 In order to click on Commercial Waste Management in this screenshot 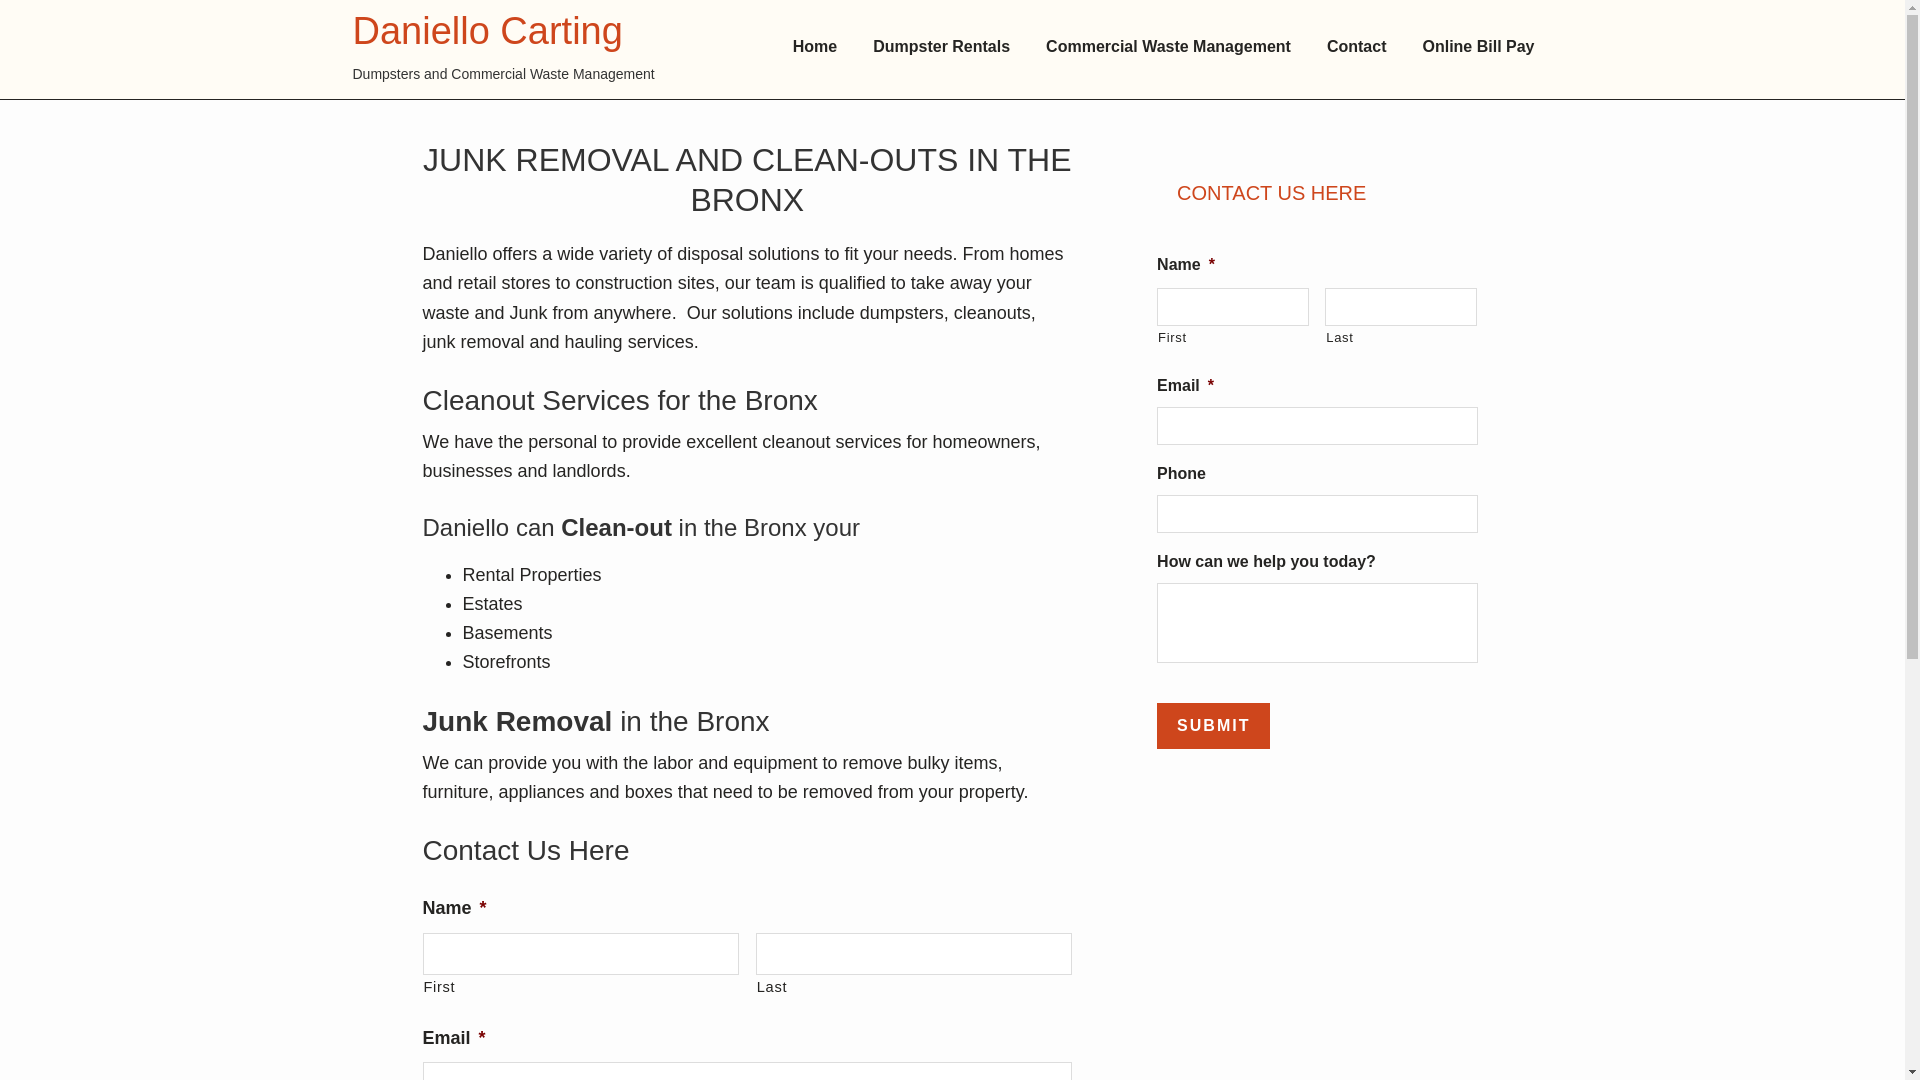, I will do `click(1168, 48)`.